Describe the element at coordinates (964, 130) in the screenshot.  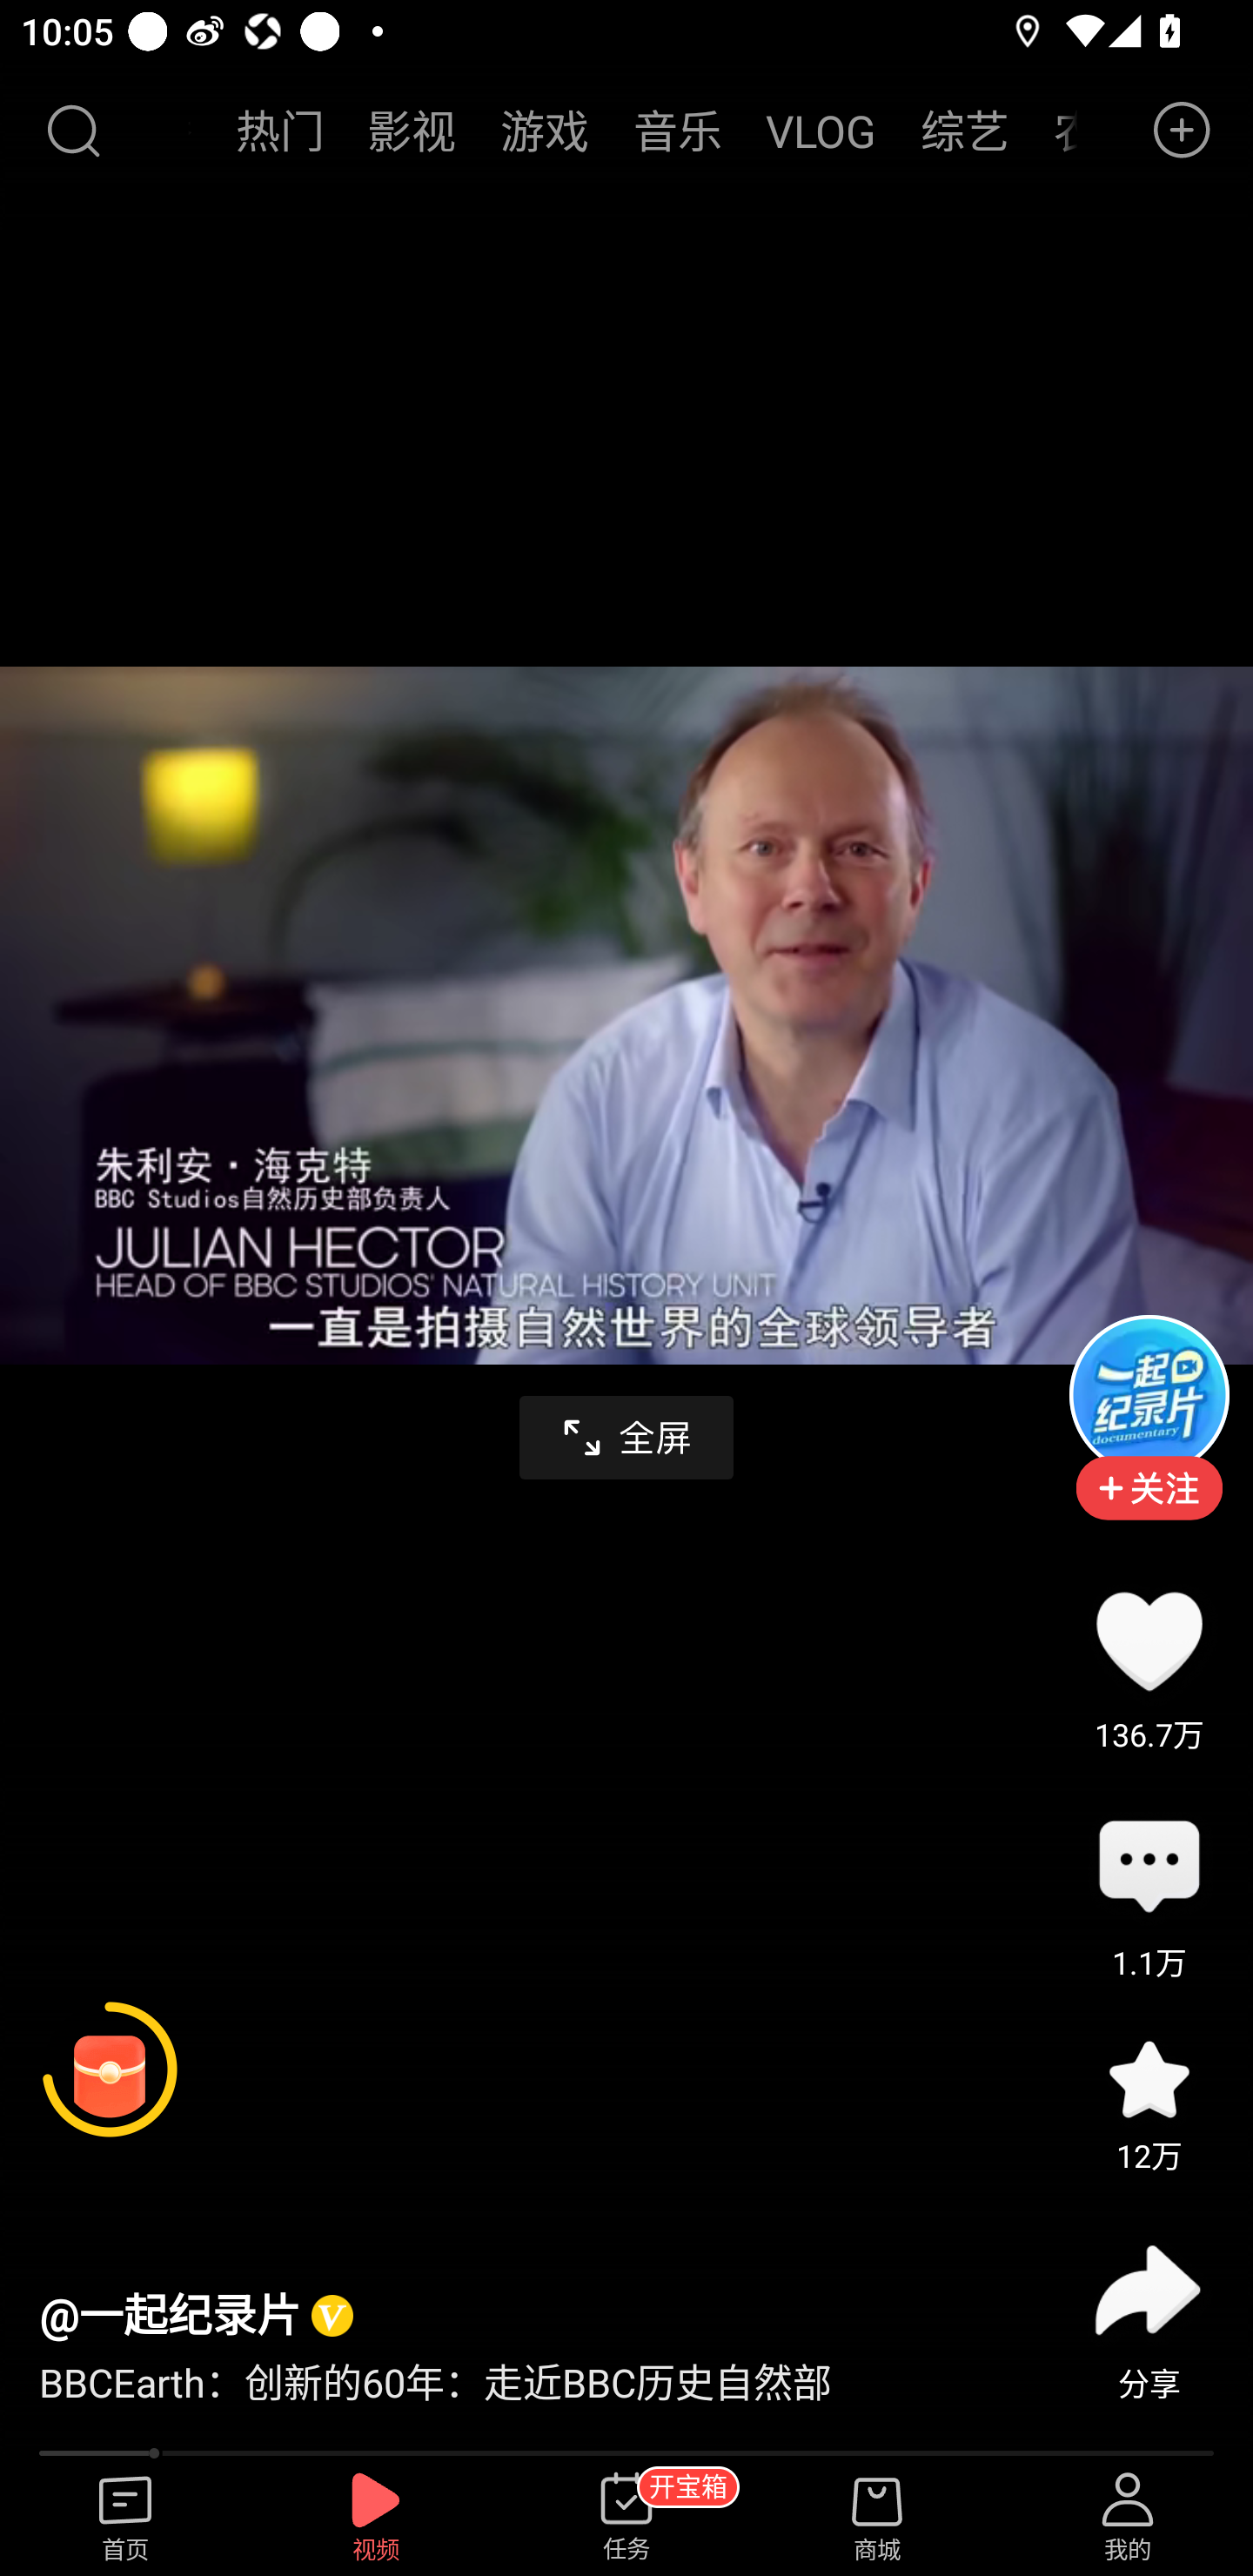
I see `综艺` at that location.